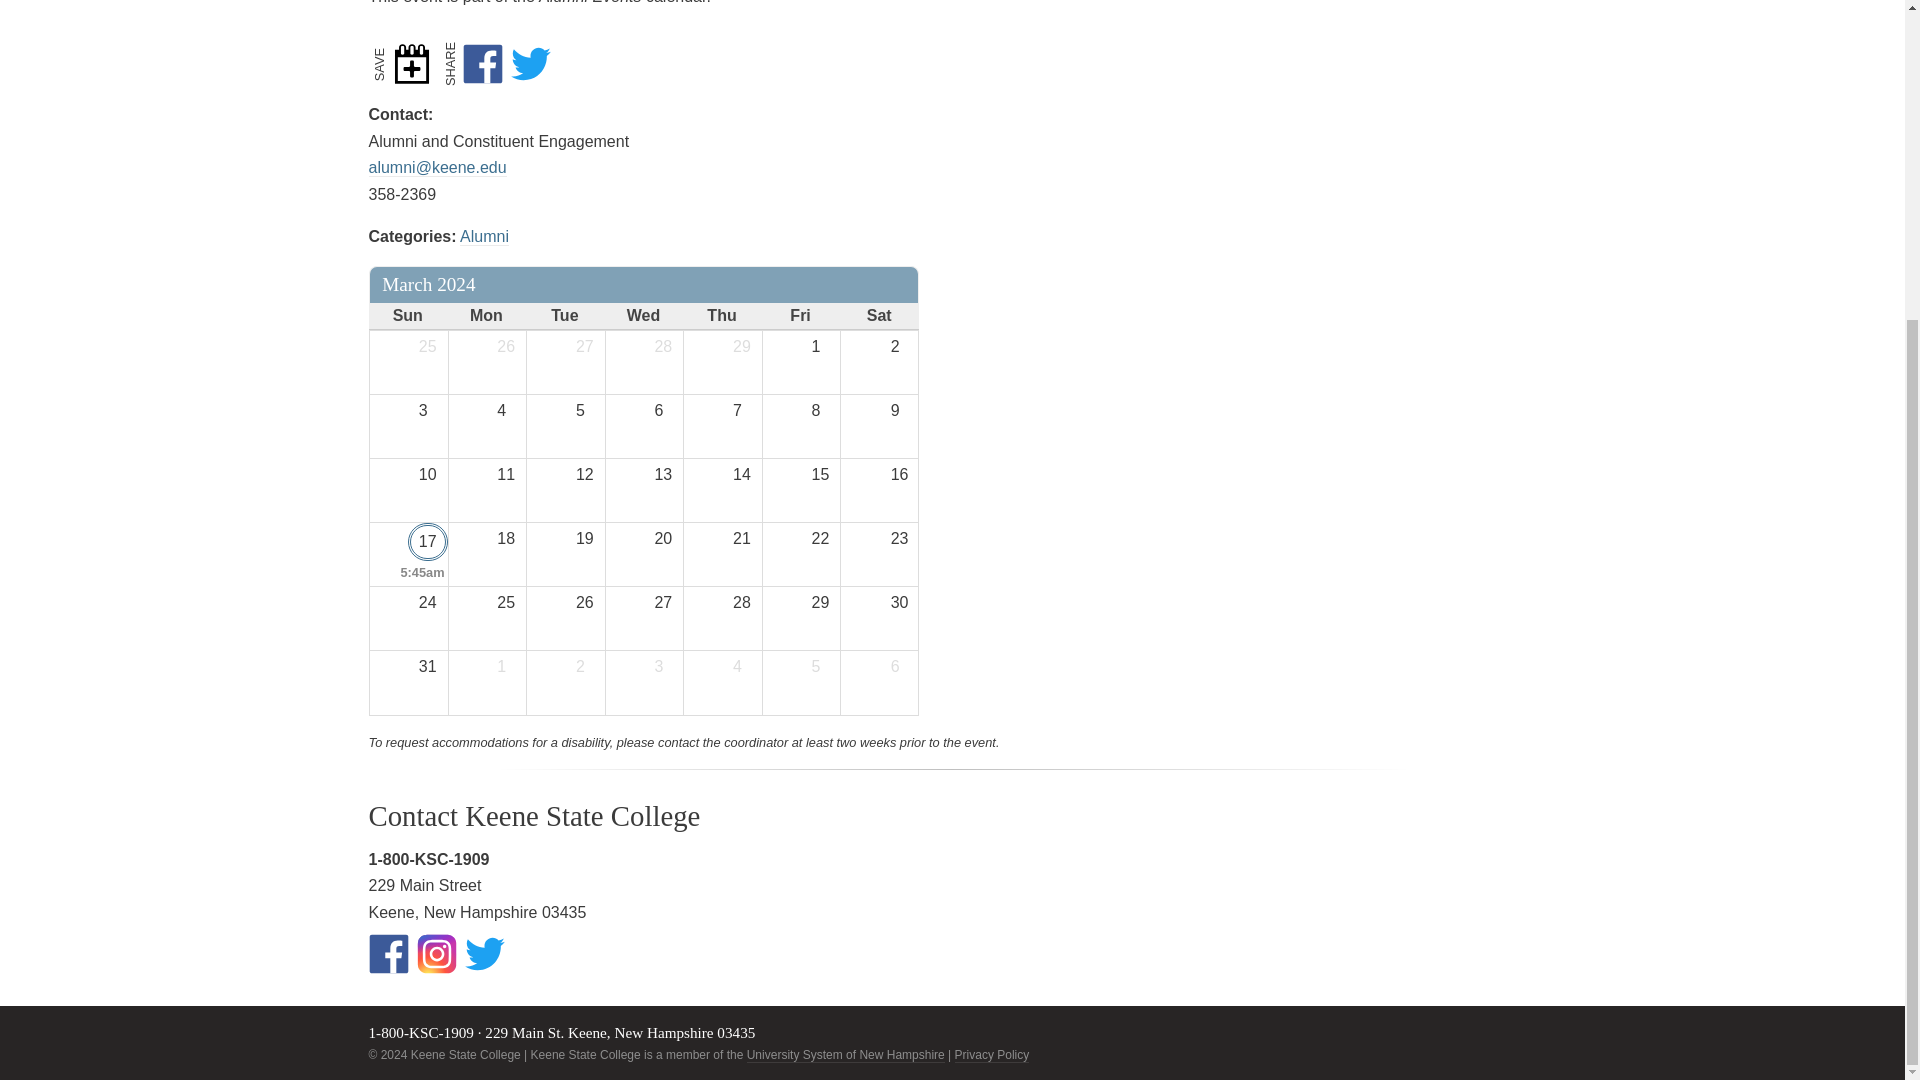  Describe the element at coordinates (664, 410) in the screenshot. I see `6` at that location.